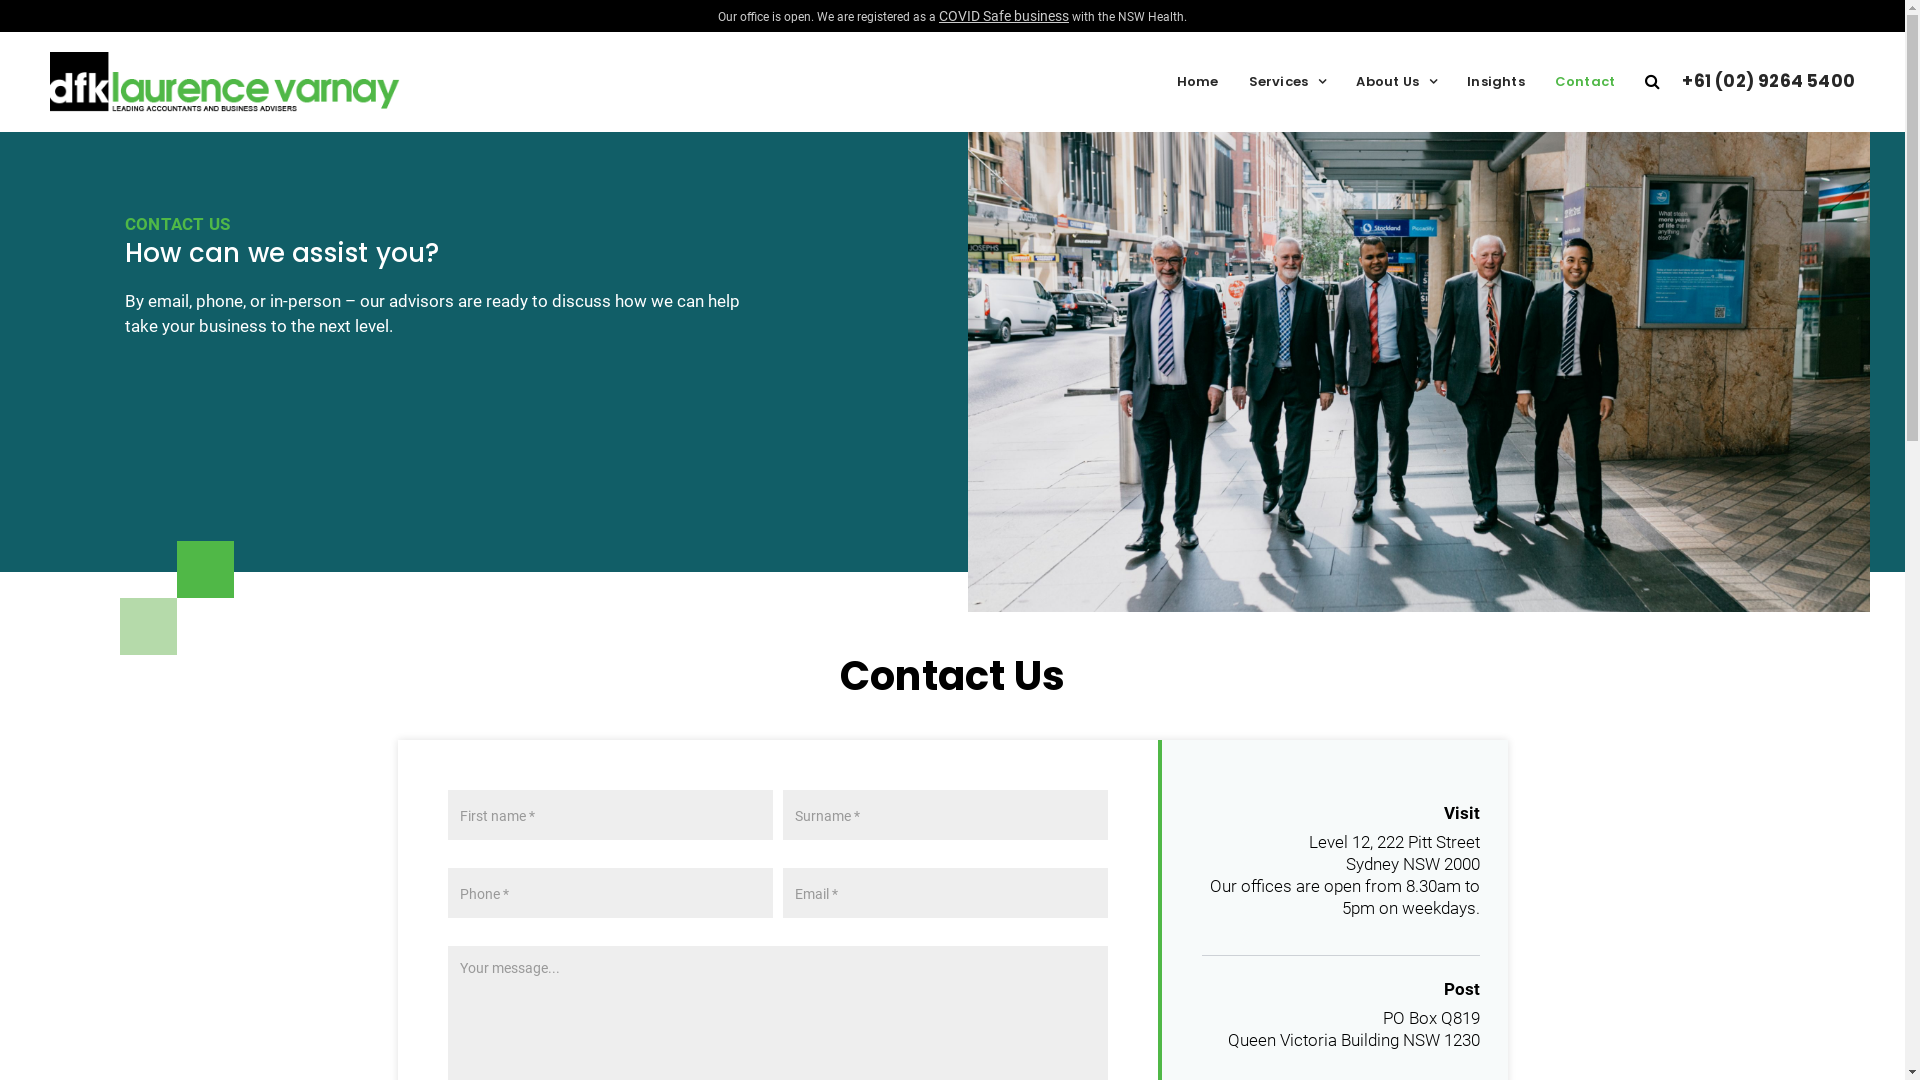 This screenshot has width=1920, height=1080. Describe the element at coordinates (1288, 82) in the screenshot. I see `Services` at that location.